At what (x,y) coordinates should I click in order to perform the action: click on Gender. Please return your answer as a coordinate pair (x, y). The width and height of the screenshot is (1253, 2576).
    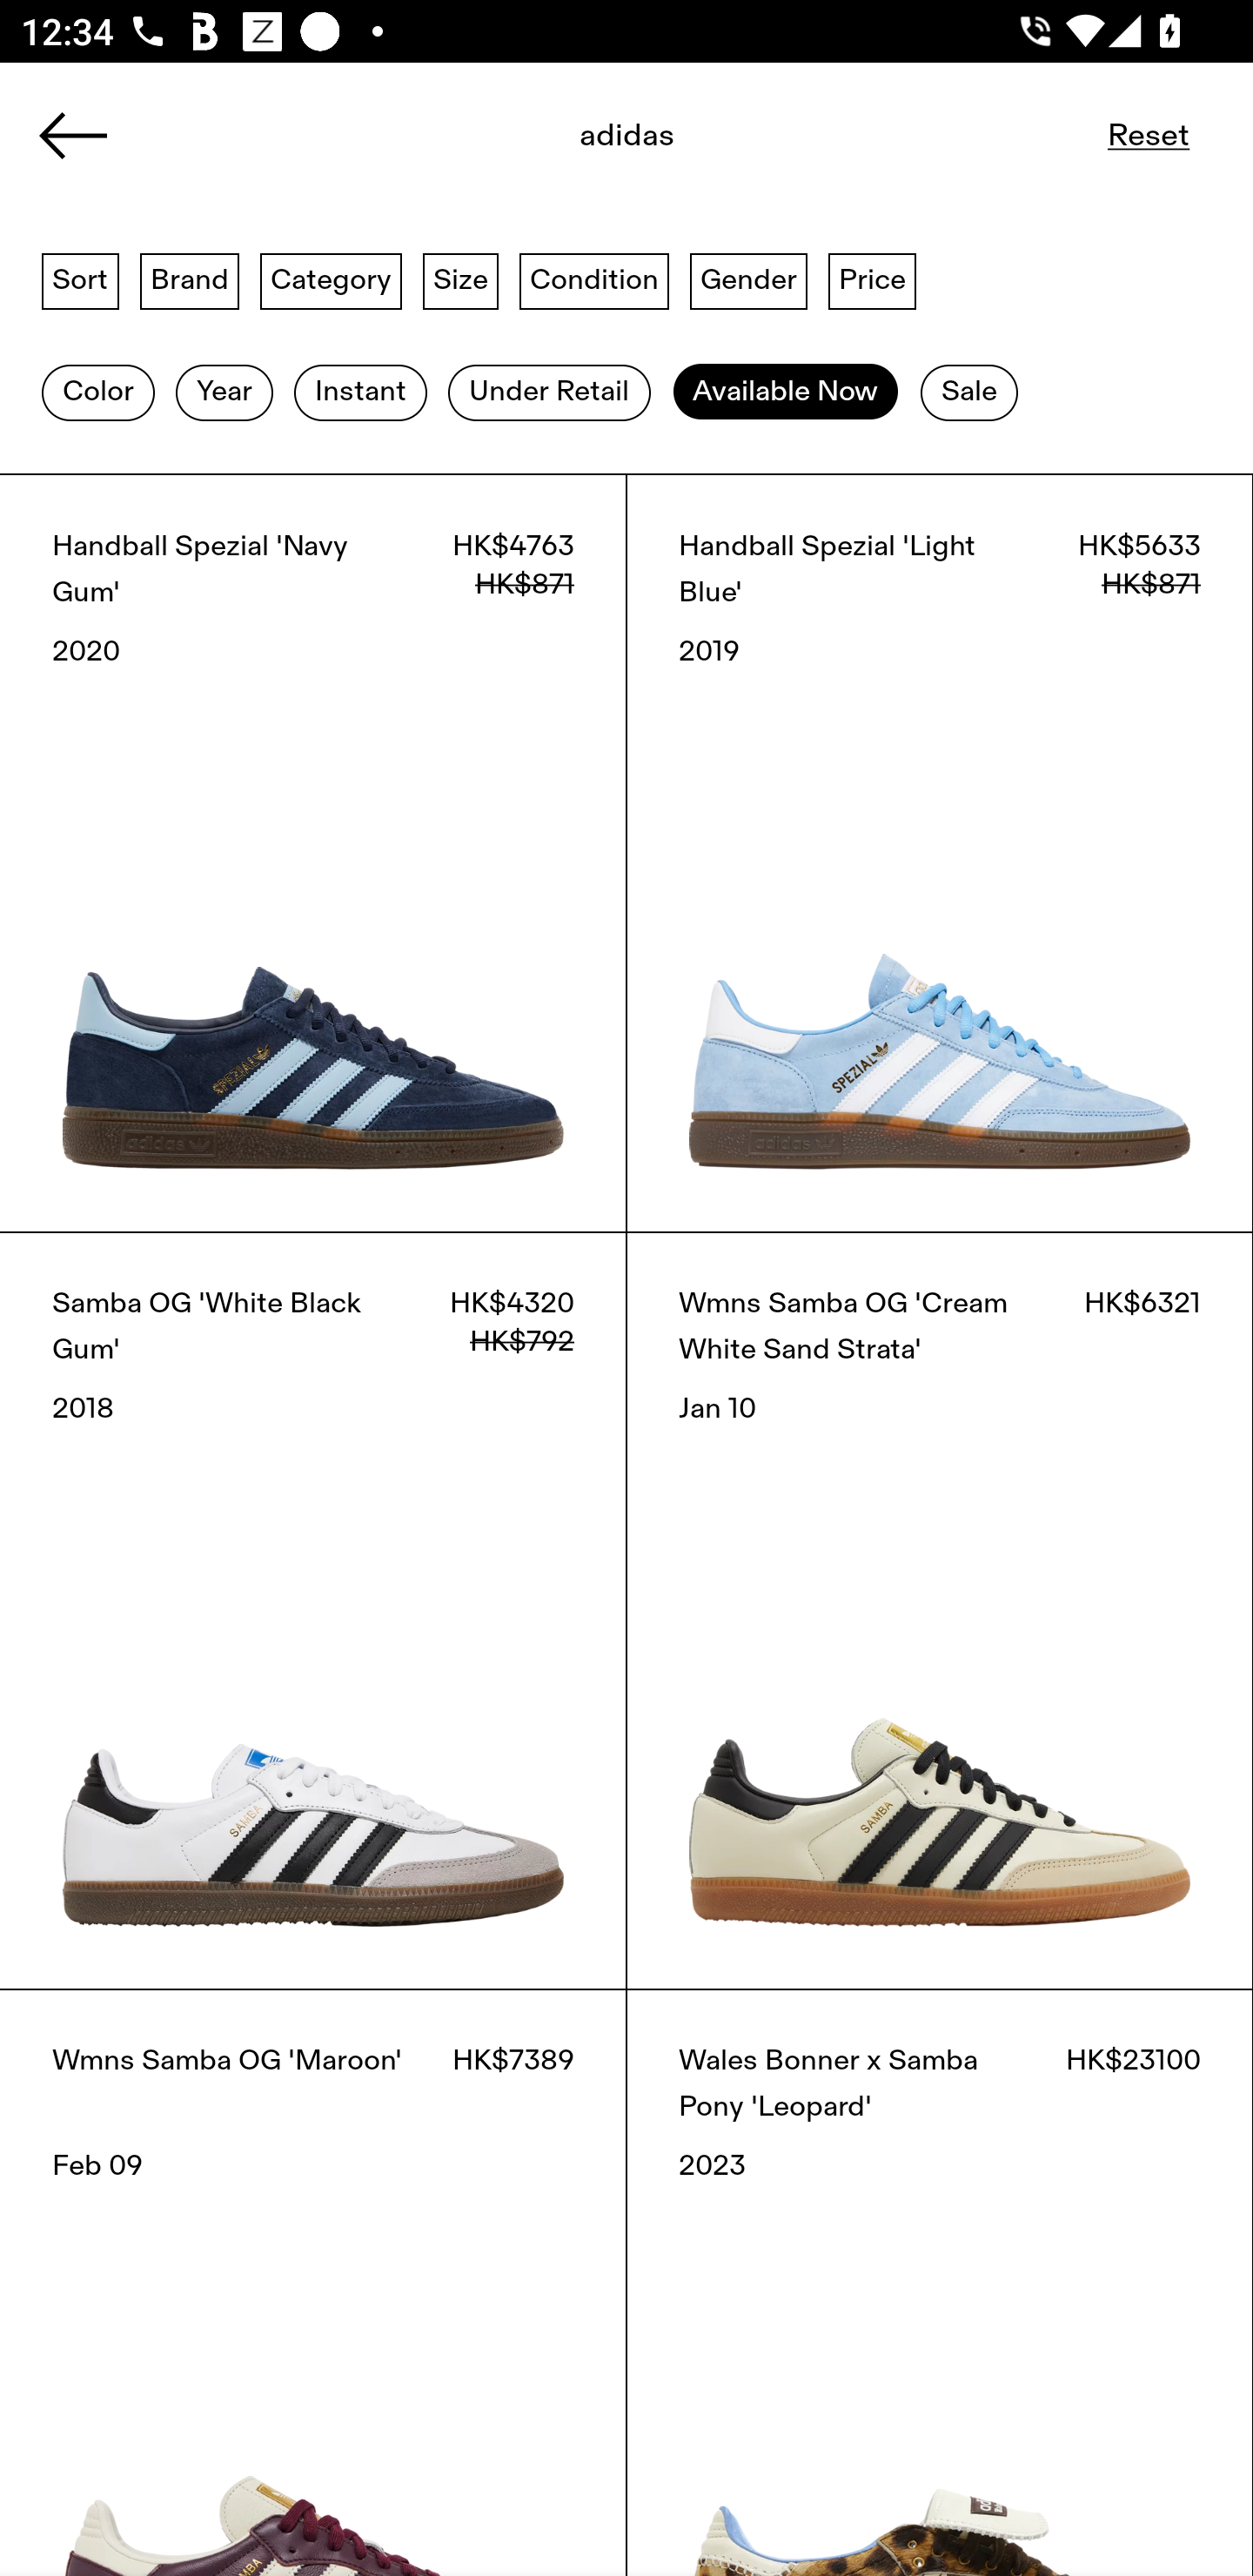
    Looking at the image, I should click on (748, 279).